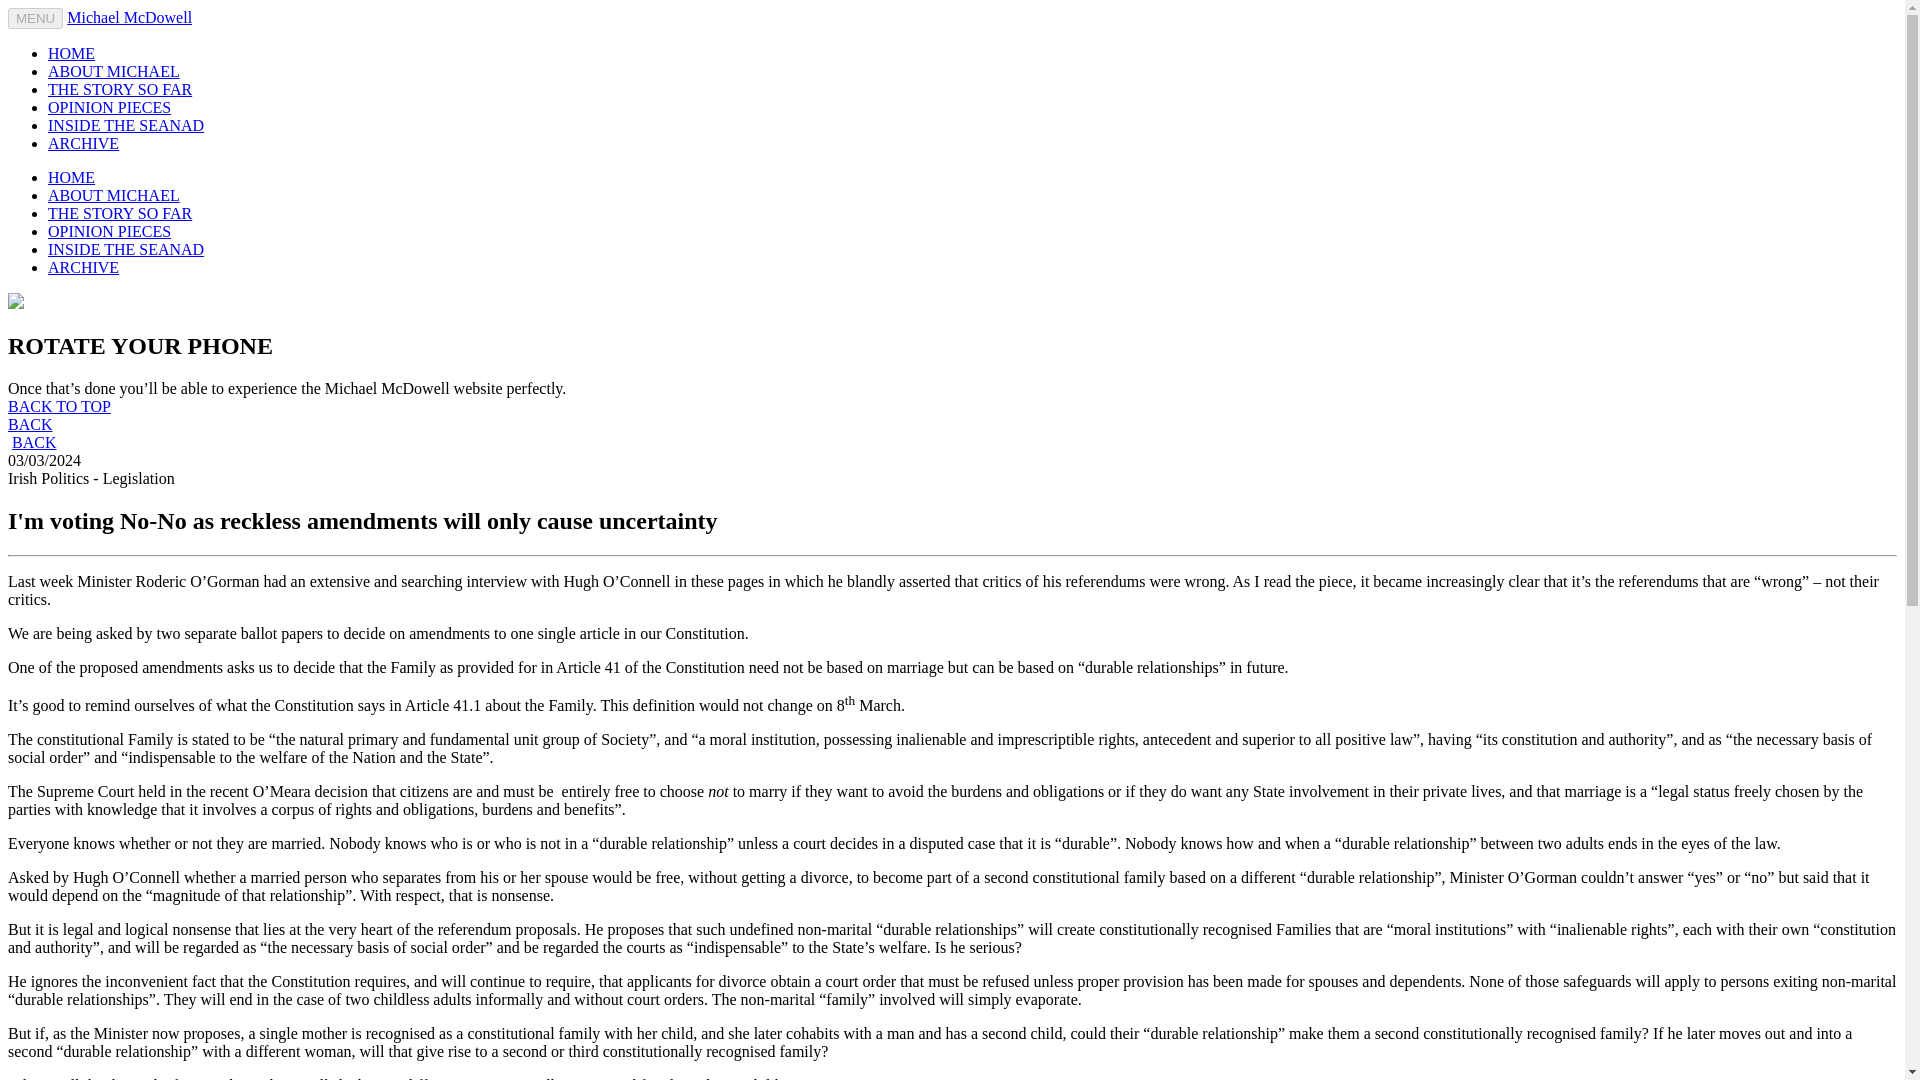  Describe the element at coordinates (126, 249) in the screenshot. I see `INSIDE THE SEANAD` at that location.